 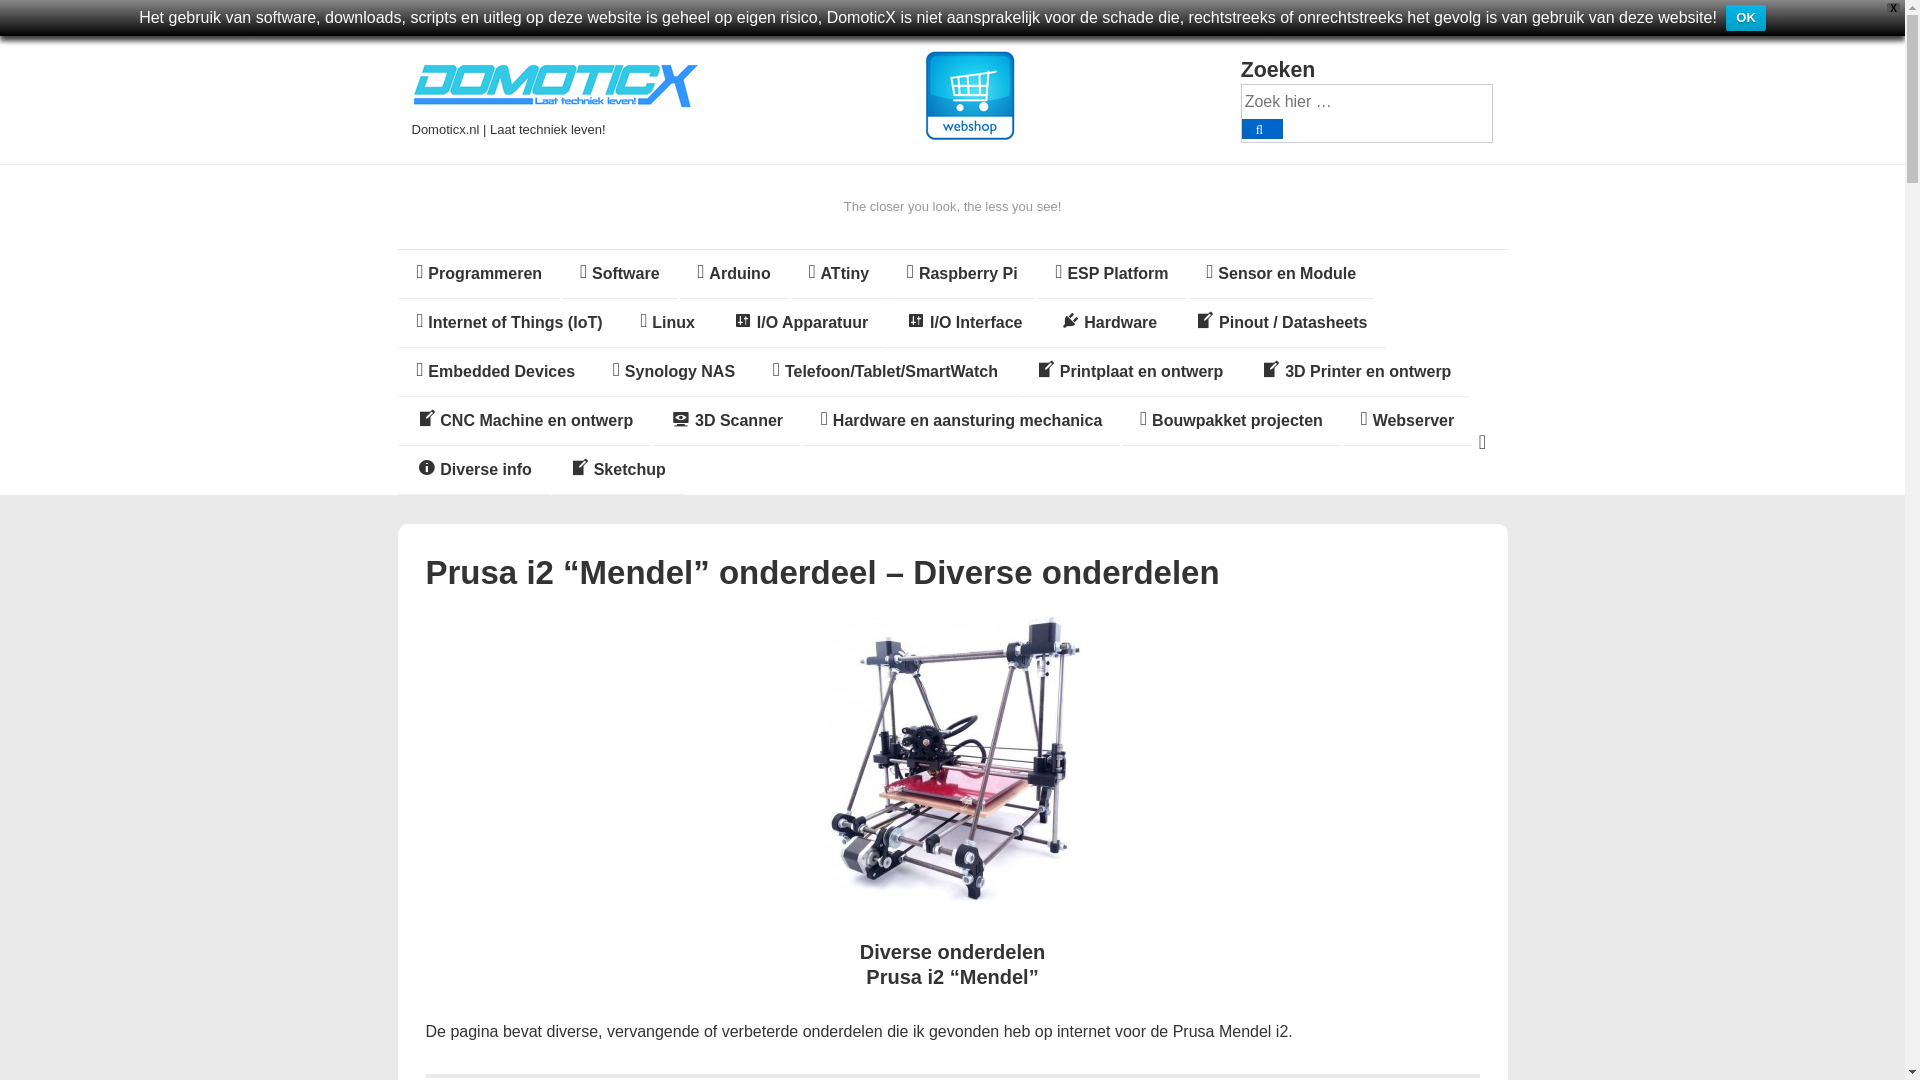 What do you see at coordinates (1128, 372) in the screenshot?
I see `Printplaat en ontwerp` at bounding box center [1128, 372].